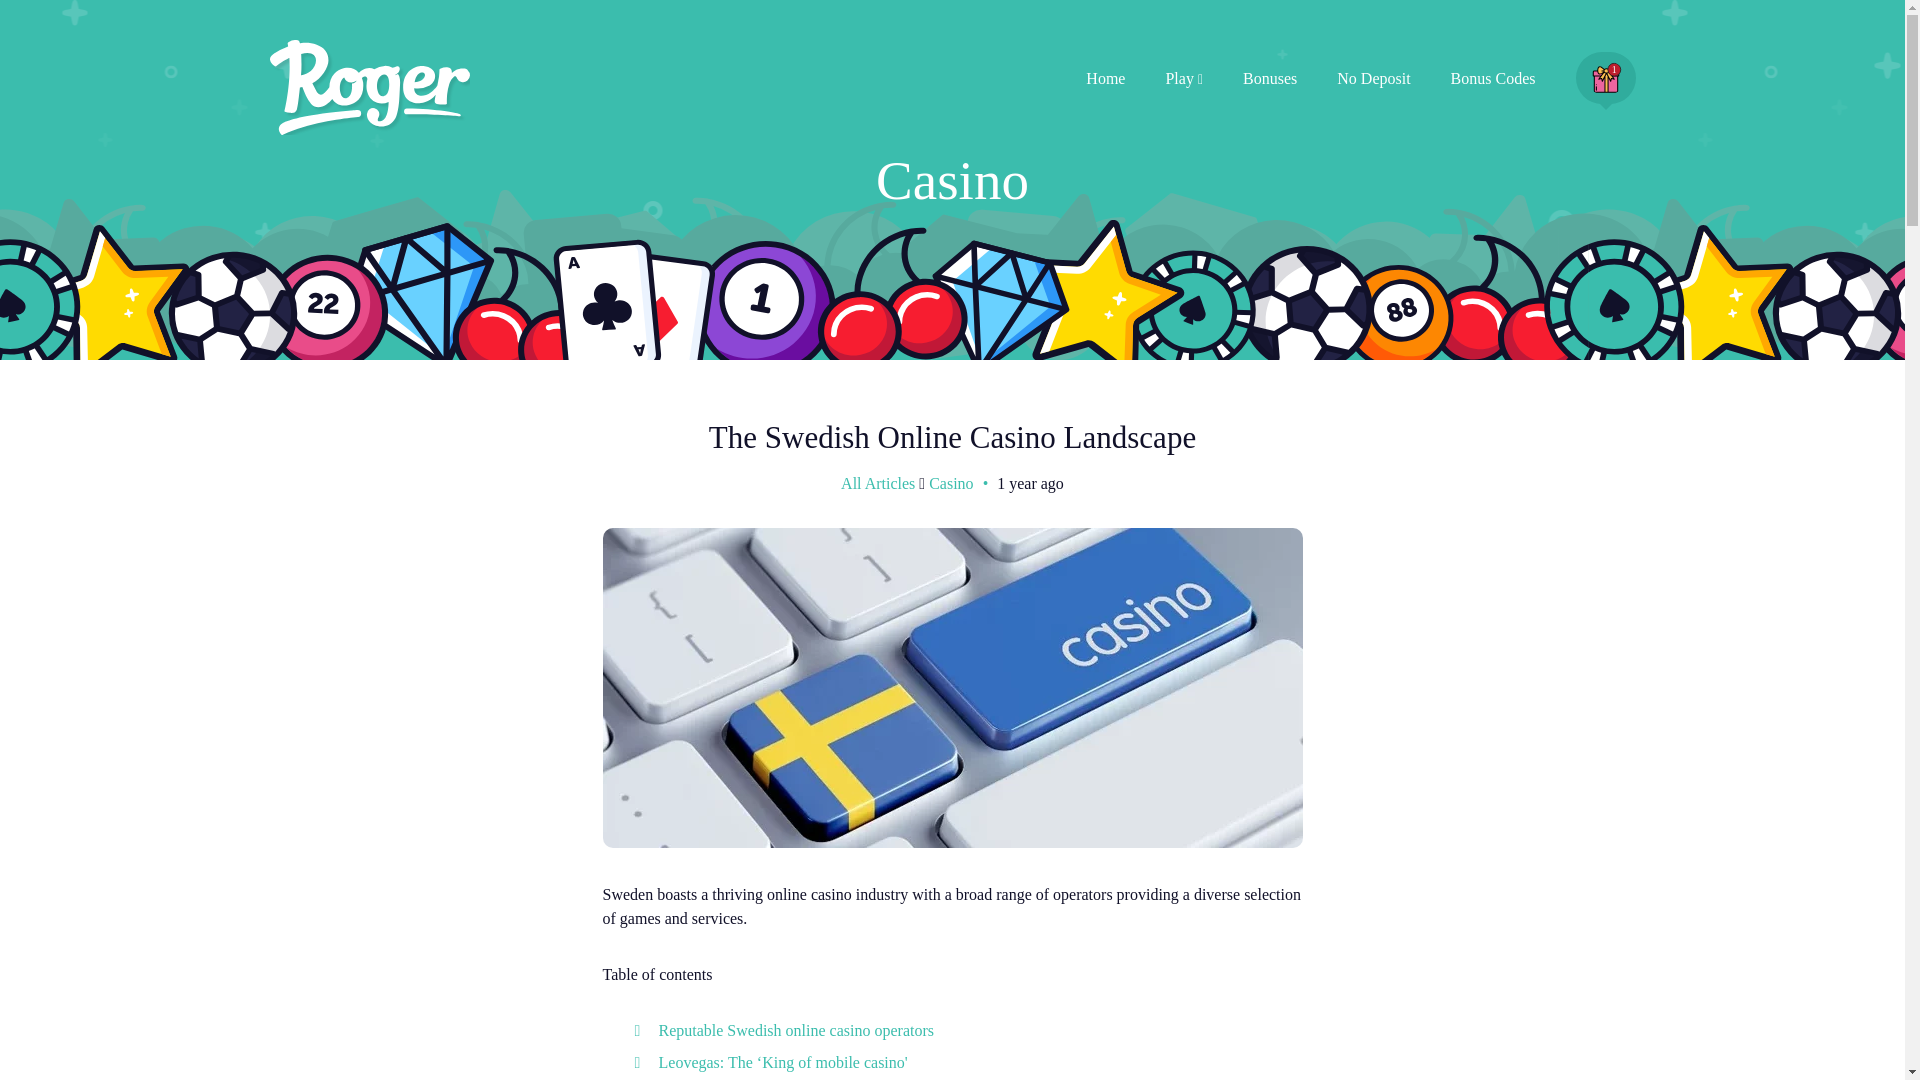  I want to click on Reputable Swedish online casino operators, so click(796, 1030).